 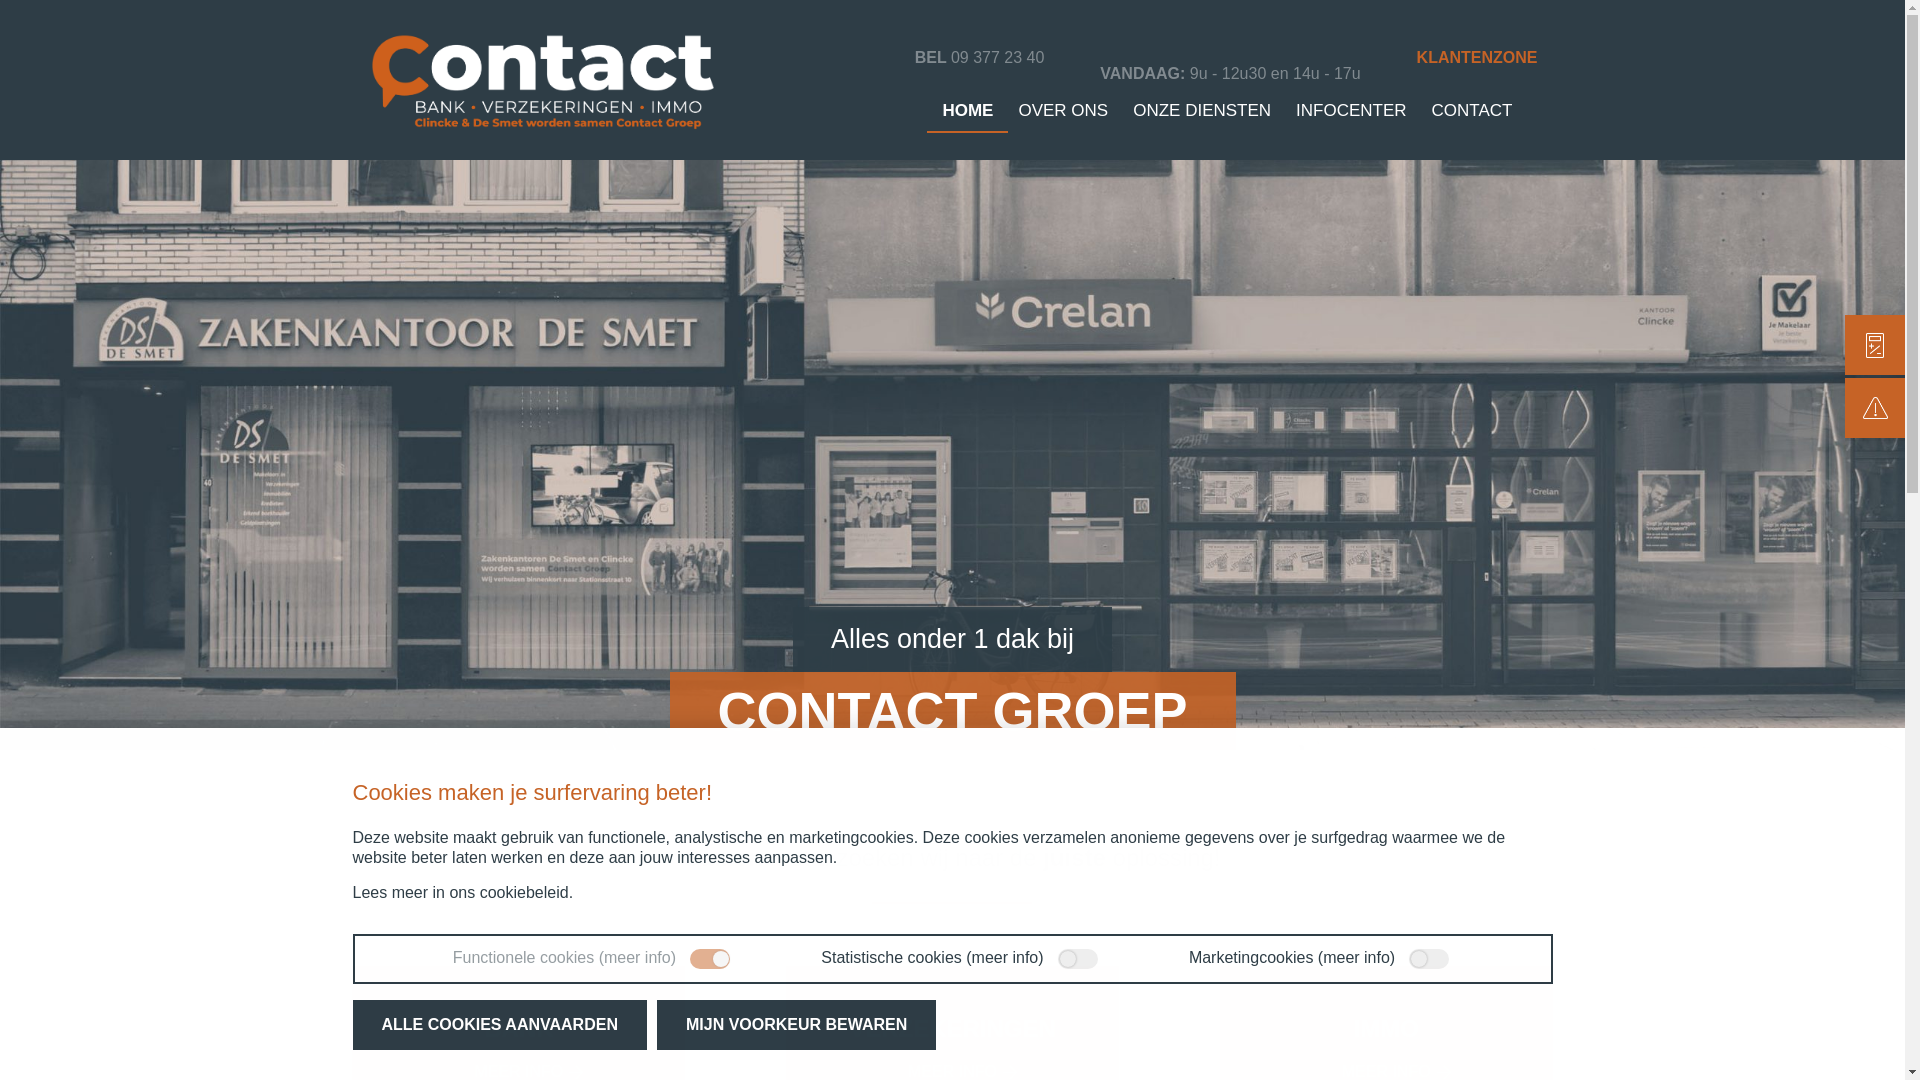 What do you see at coordinates (998, 58) in the screenshot?
I see `09 377 23 40` at bounding box center [998, 58].